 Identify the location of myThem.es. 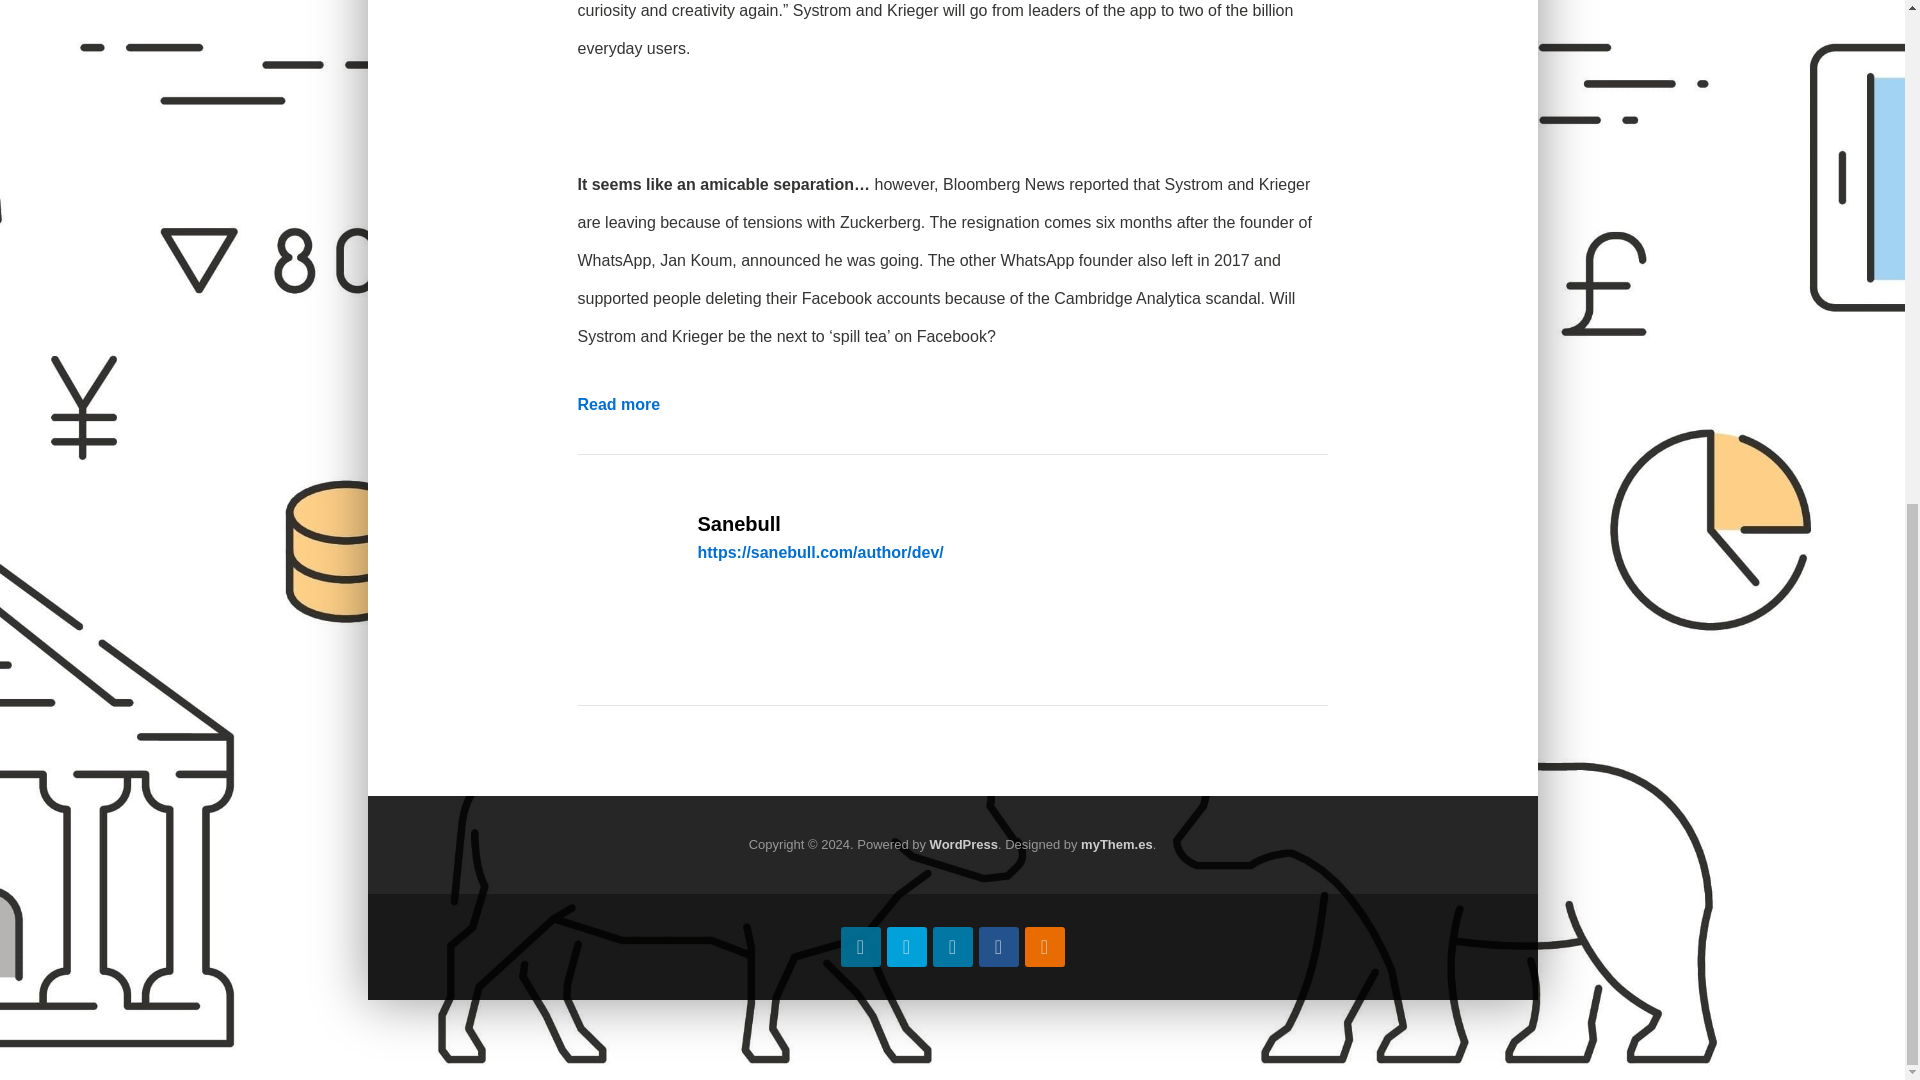
(1116, 846).